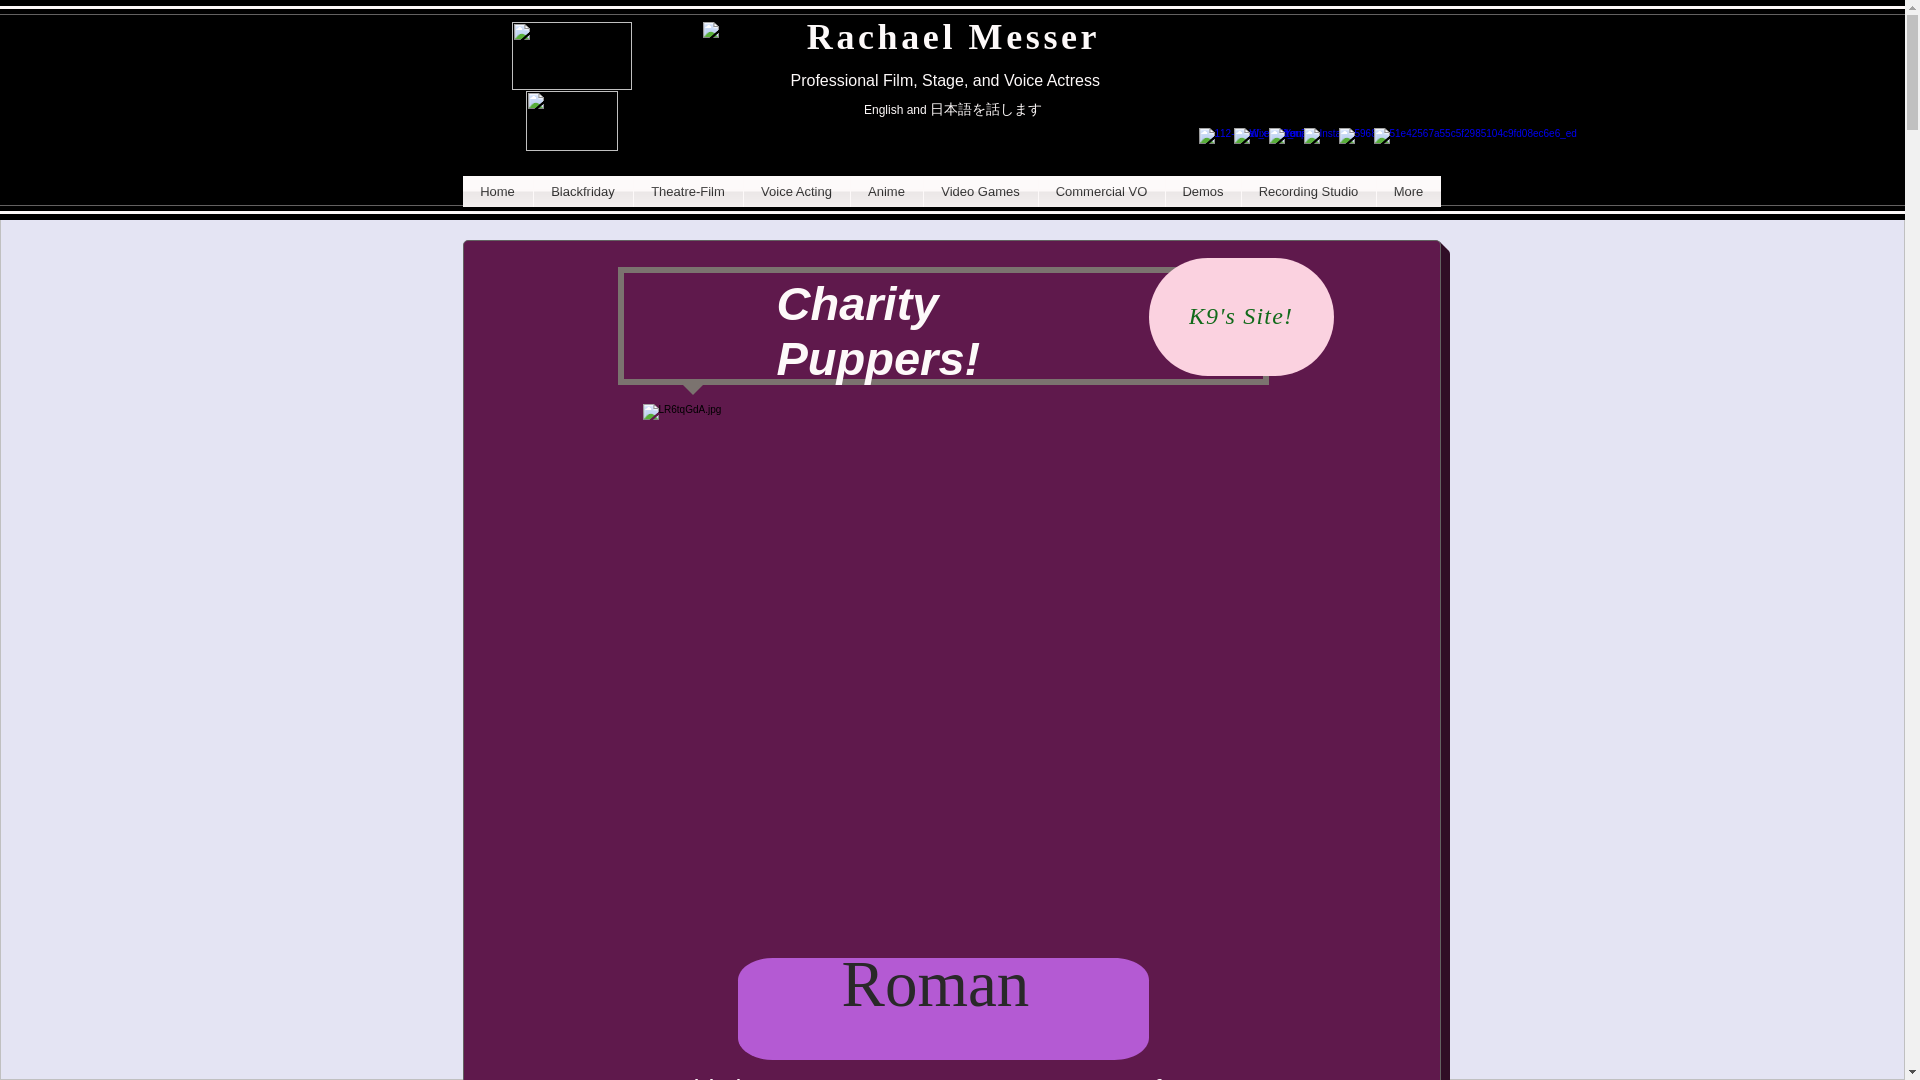  What do you see at coordinates (1240, 316) in the screenshot?
I see `K9's Site!` at bounding box center [1240, 316].